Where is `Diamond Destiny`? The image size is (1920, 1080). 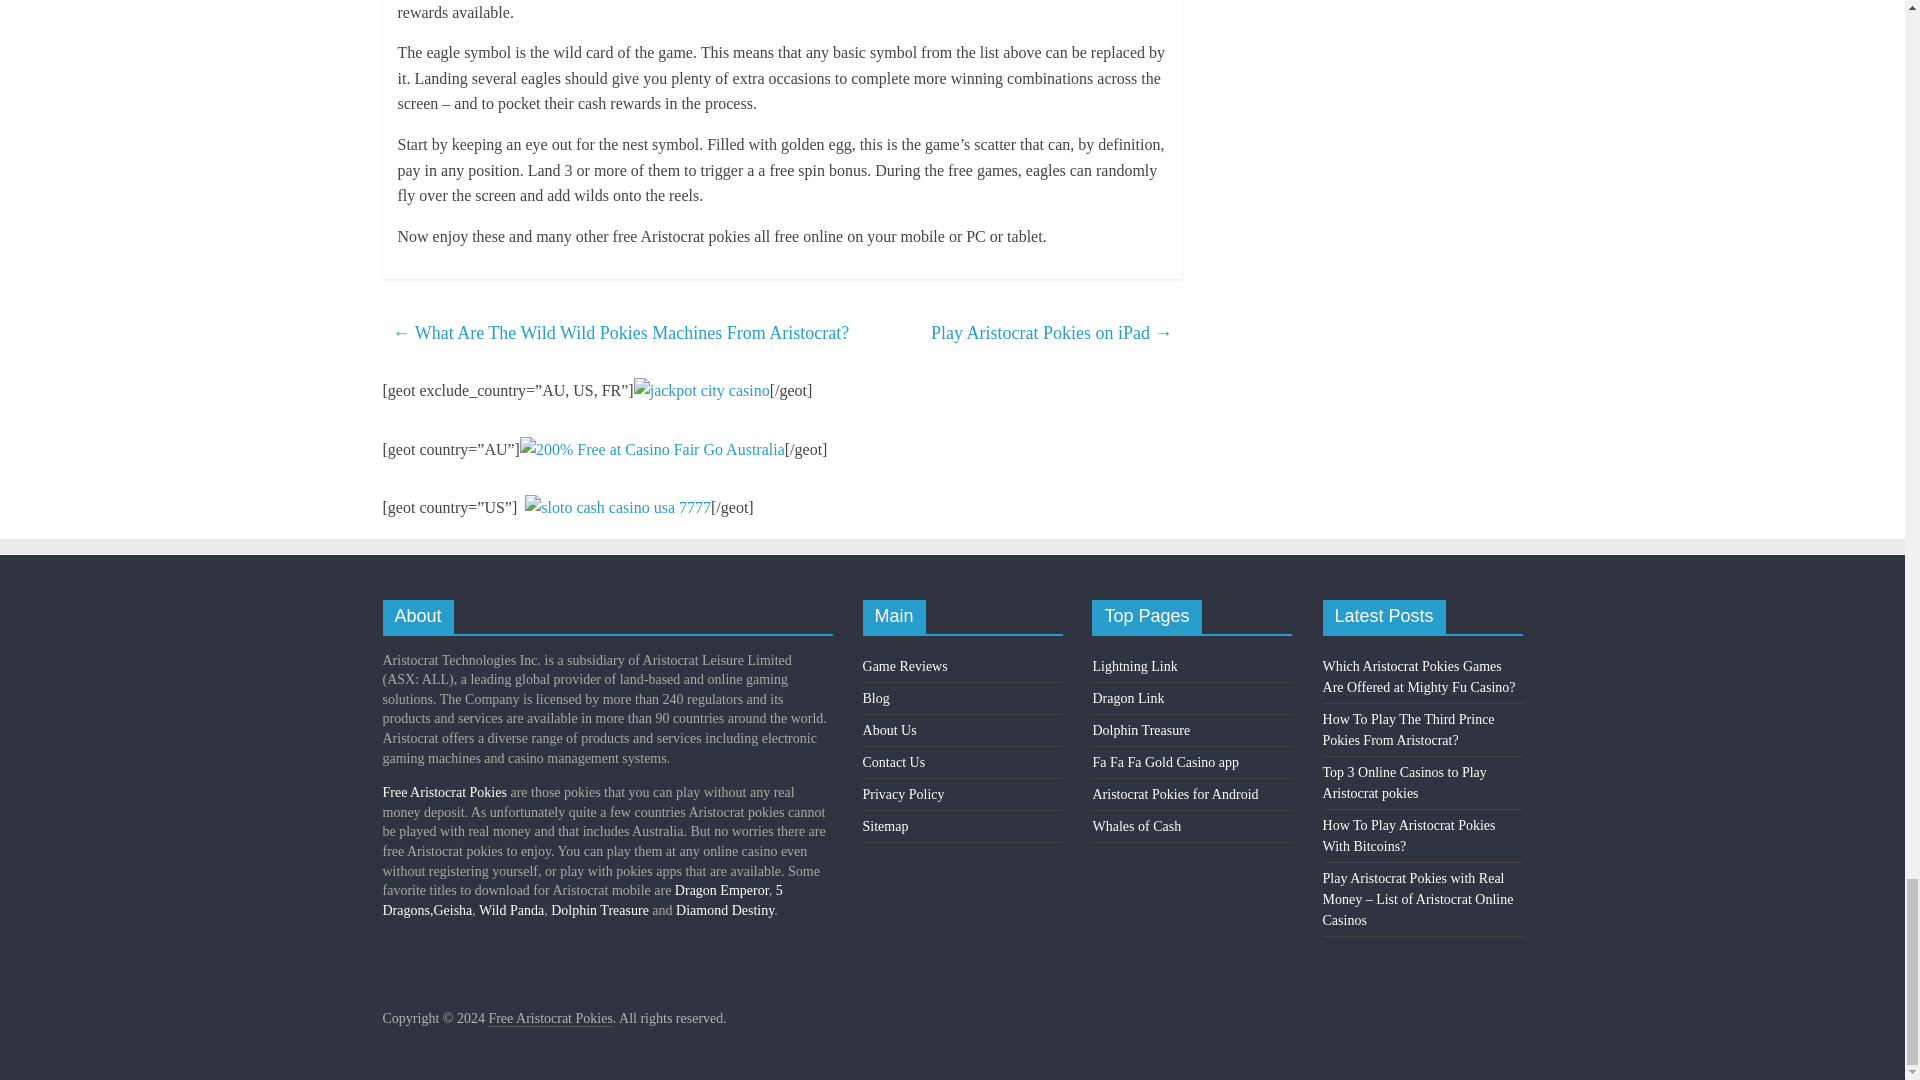
Diamond Destiny is located at coordinates (724, 910).